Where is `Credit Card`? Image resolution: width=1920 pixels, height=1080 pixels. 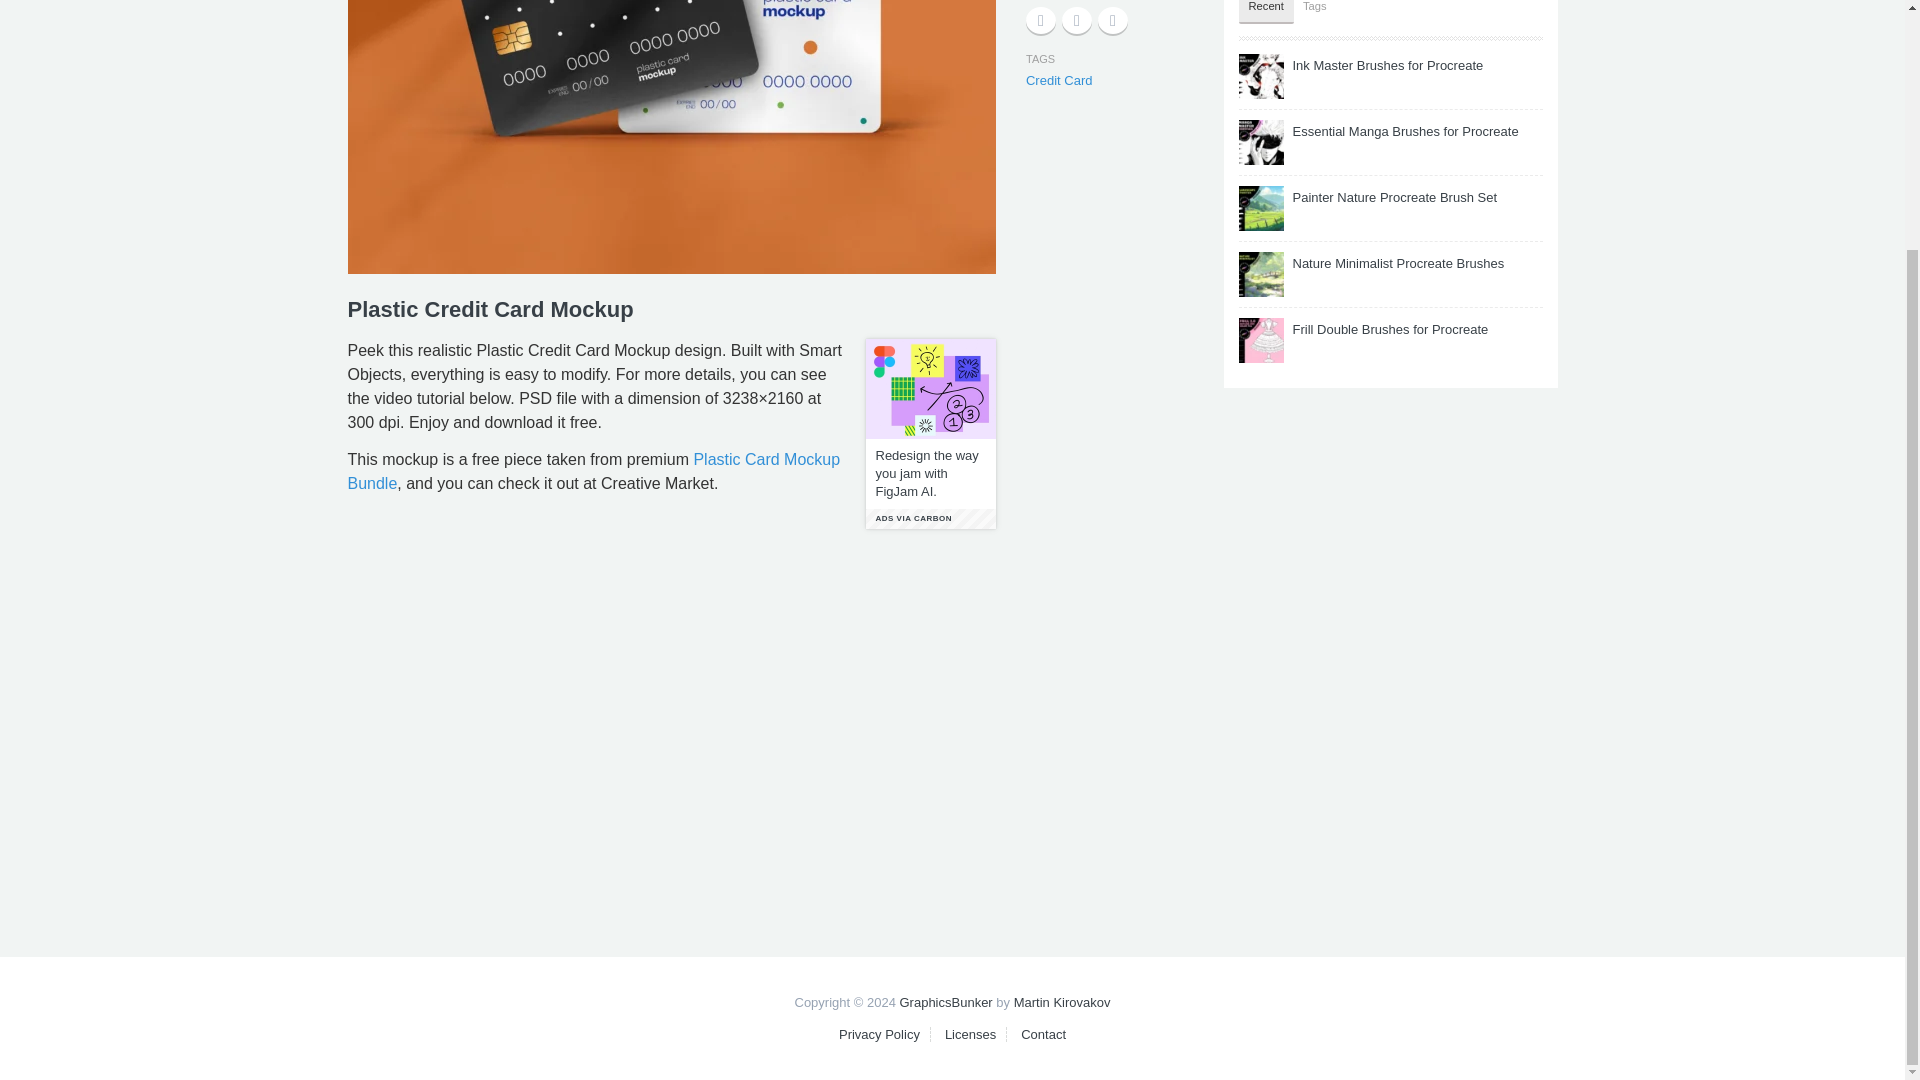
Credit Card is located at coordinates (1058, 80).